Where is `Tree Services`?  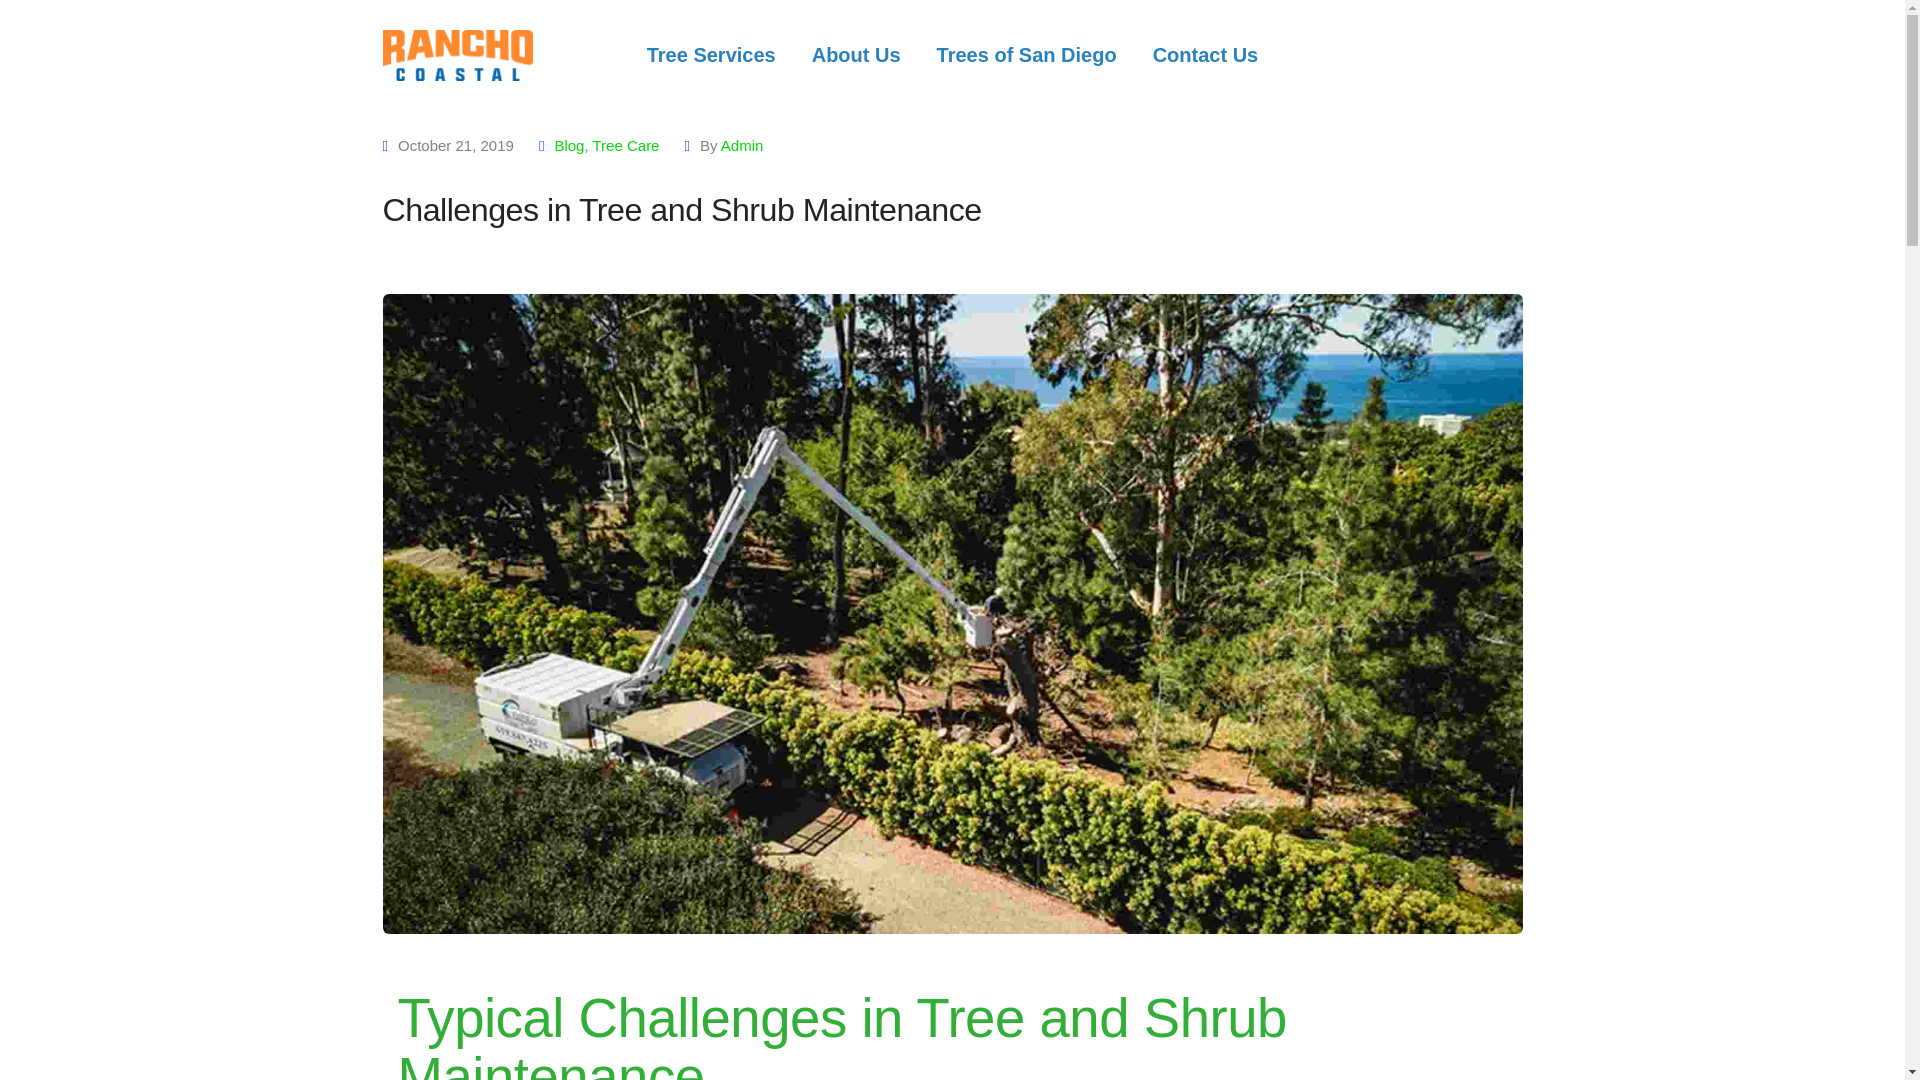
Tree Services is located at coordinates (711, 55).